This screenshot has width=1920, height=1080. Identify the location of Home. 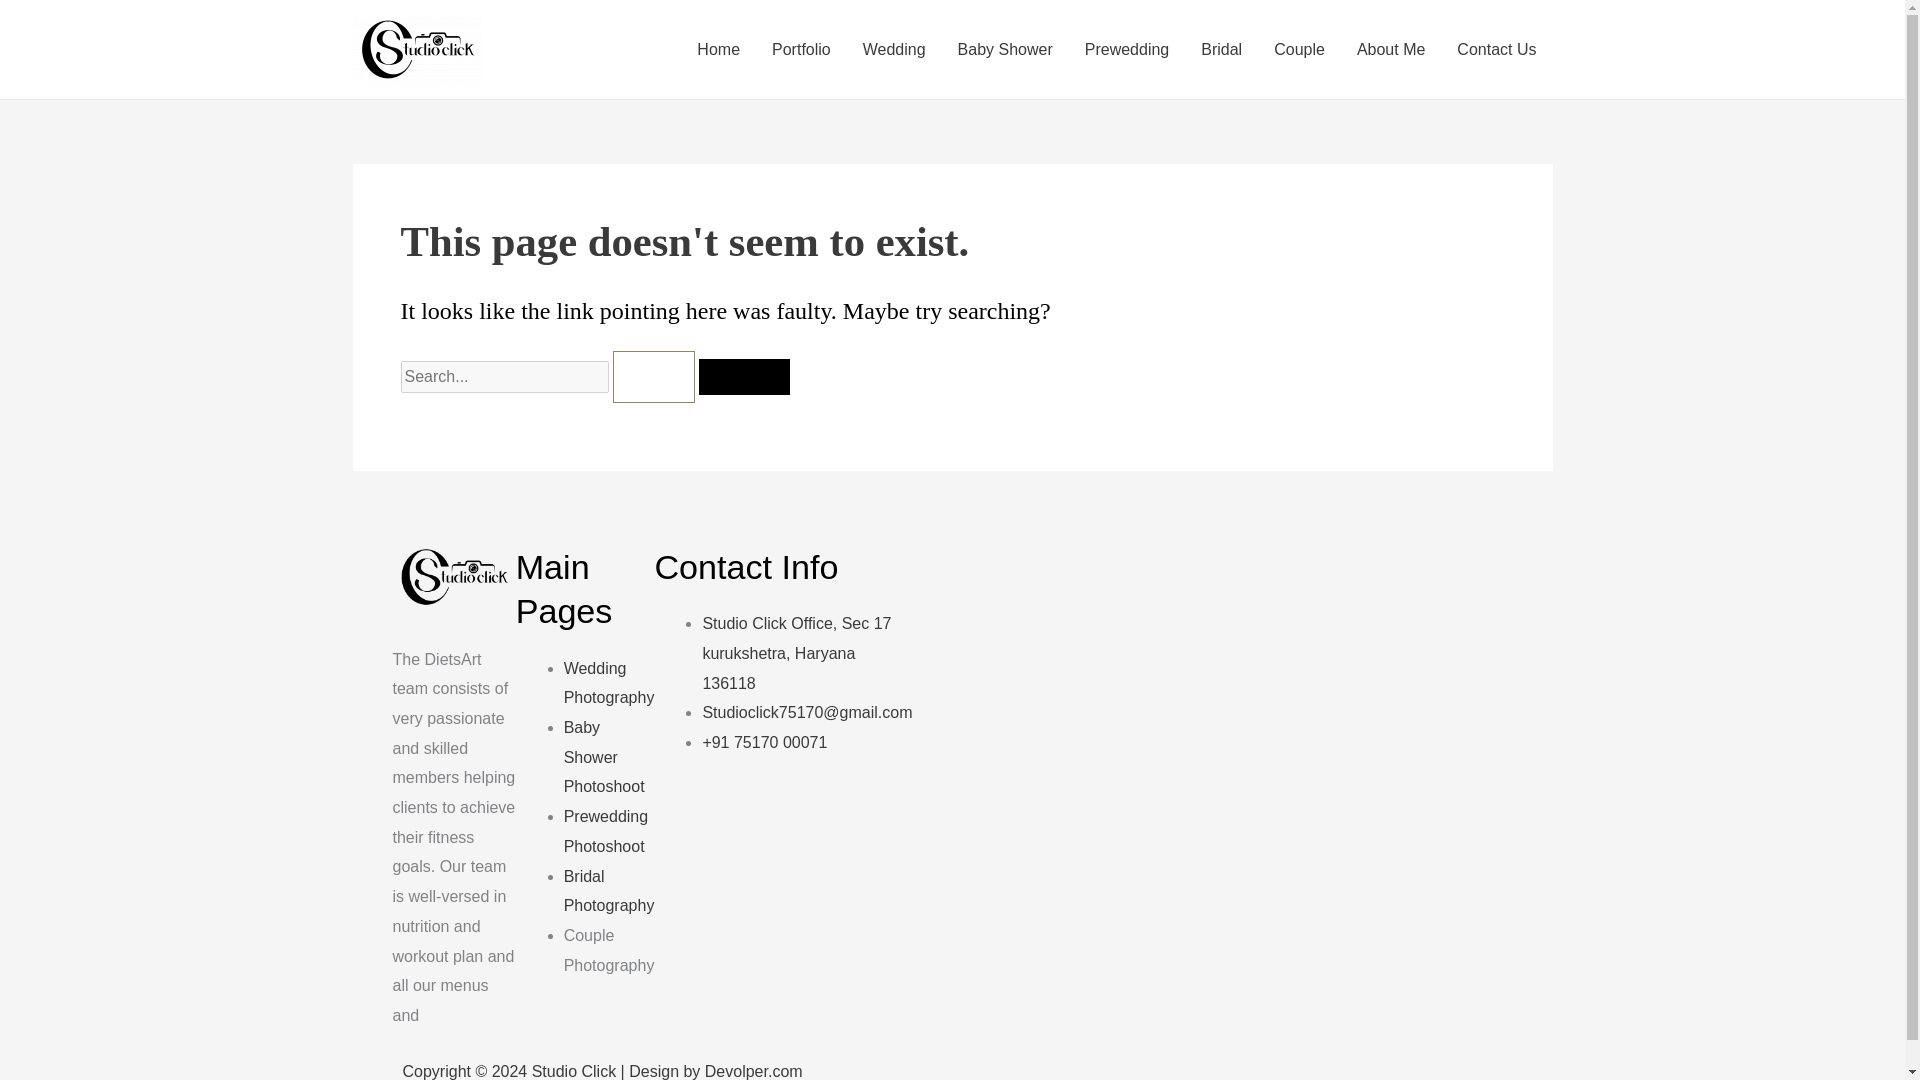
(718, 49).